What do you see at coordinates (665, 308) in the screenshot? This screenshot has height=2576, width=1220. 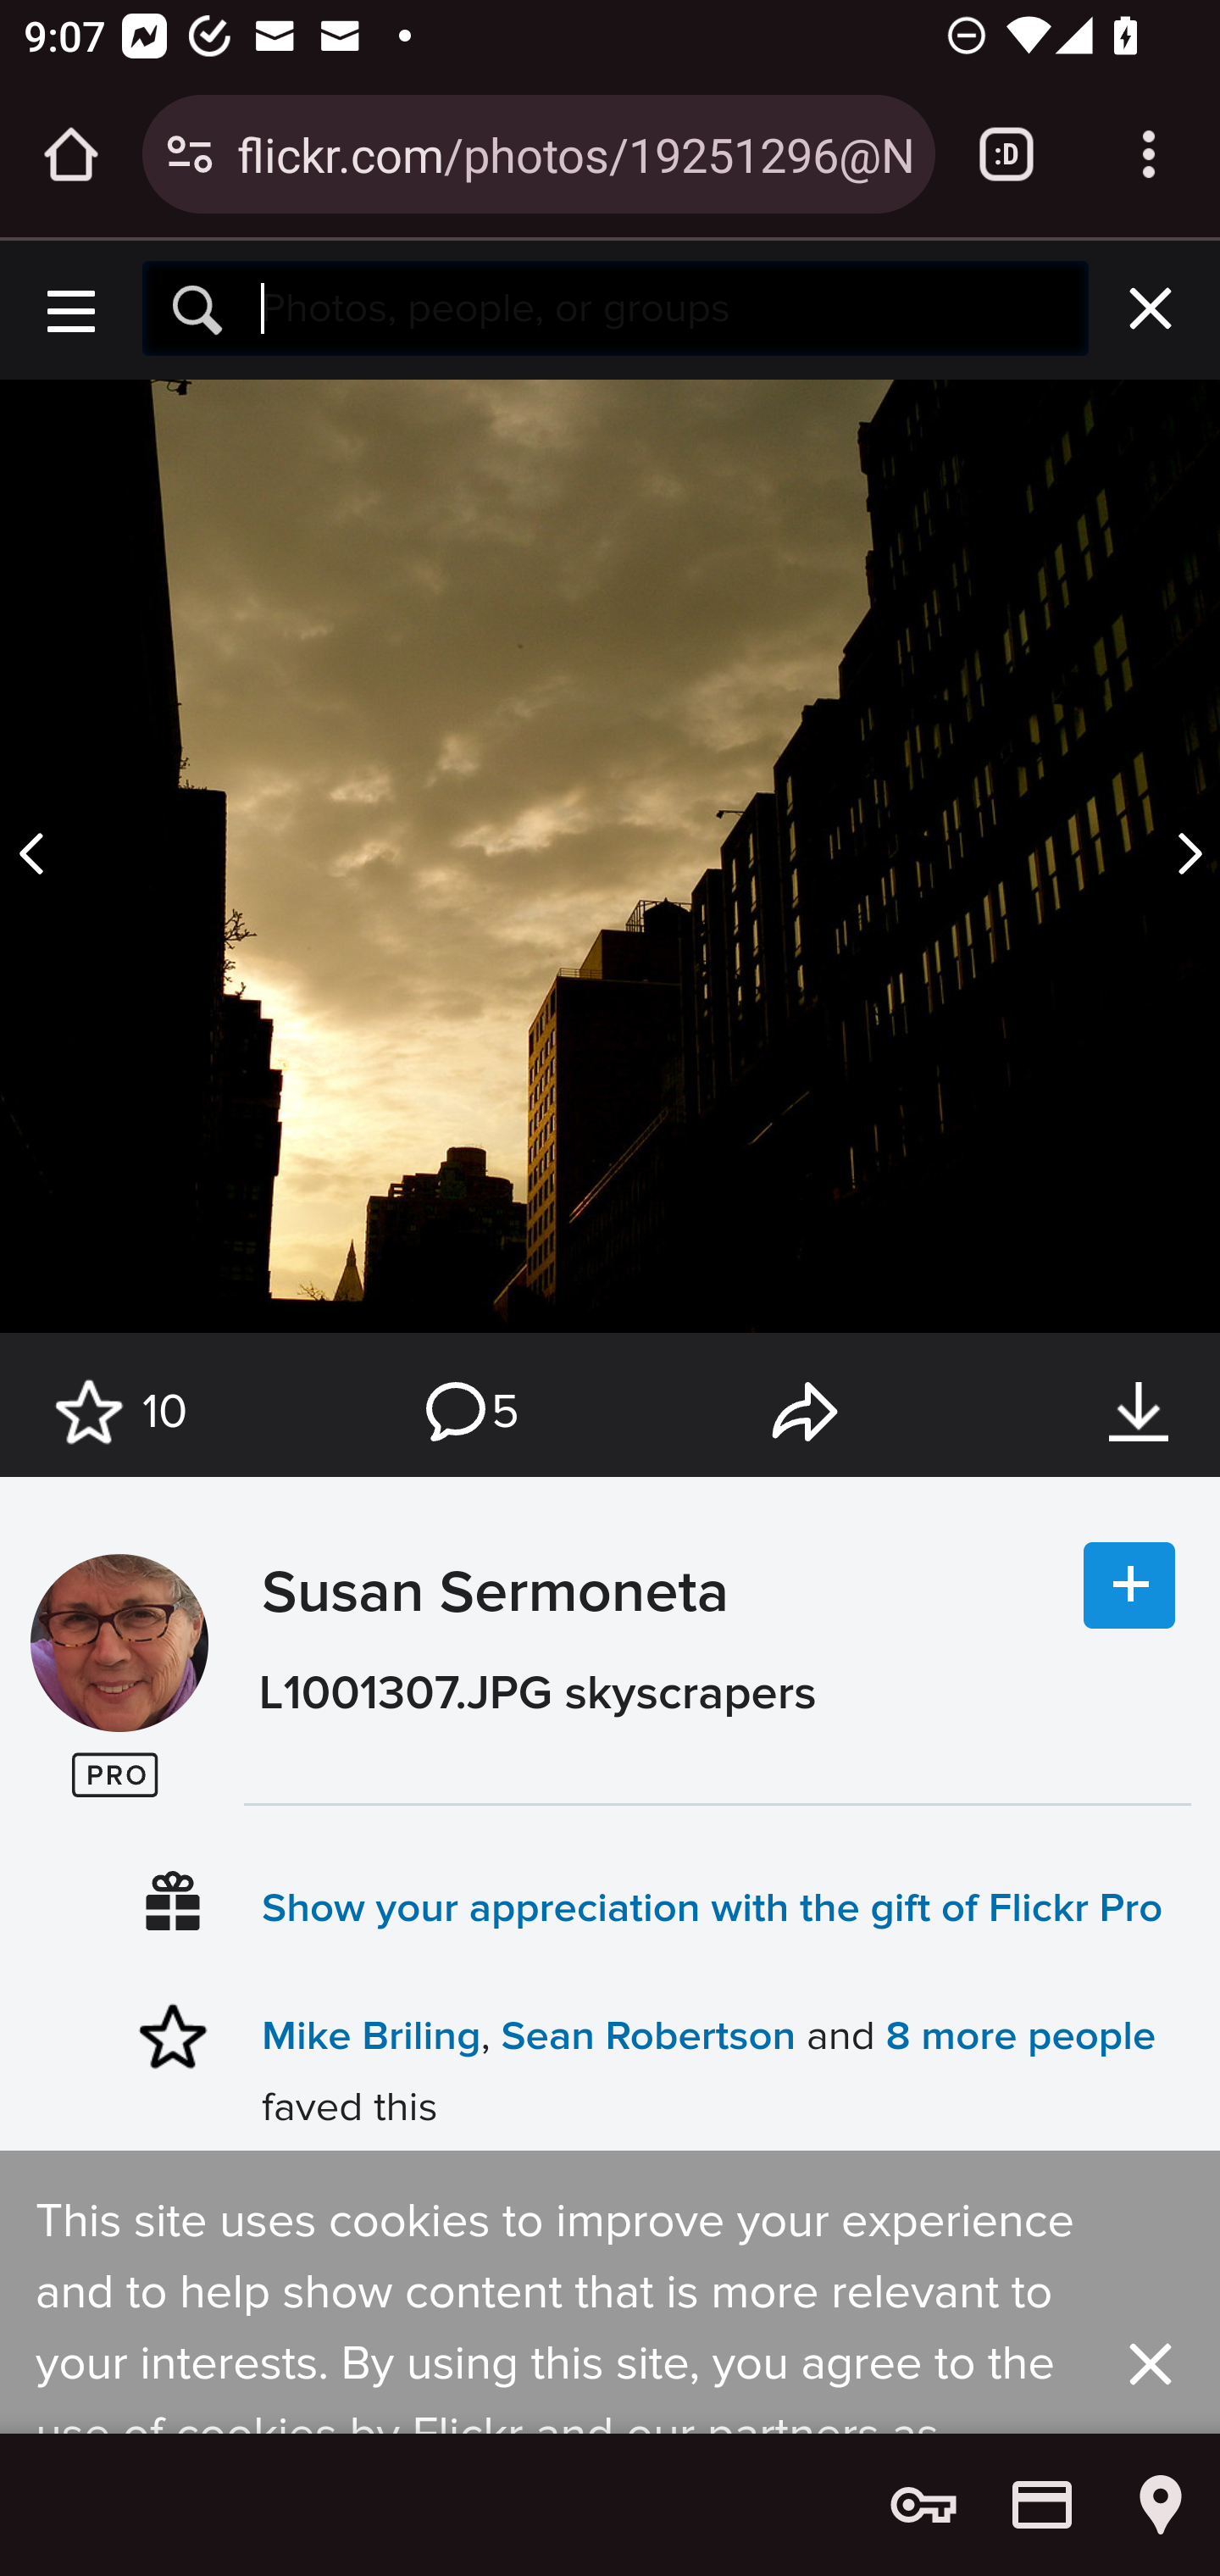 I see `Search` at bounding box center [665, 308].